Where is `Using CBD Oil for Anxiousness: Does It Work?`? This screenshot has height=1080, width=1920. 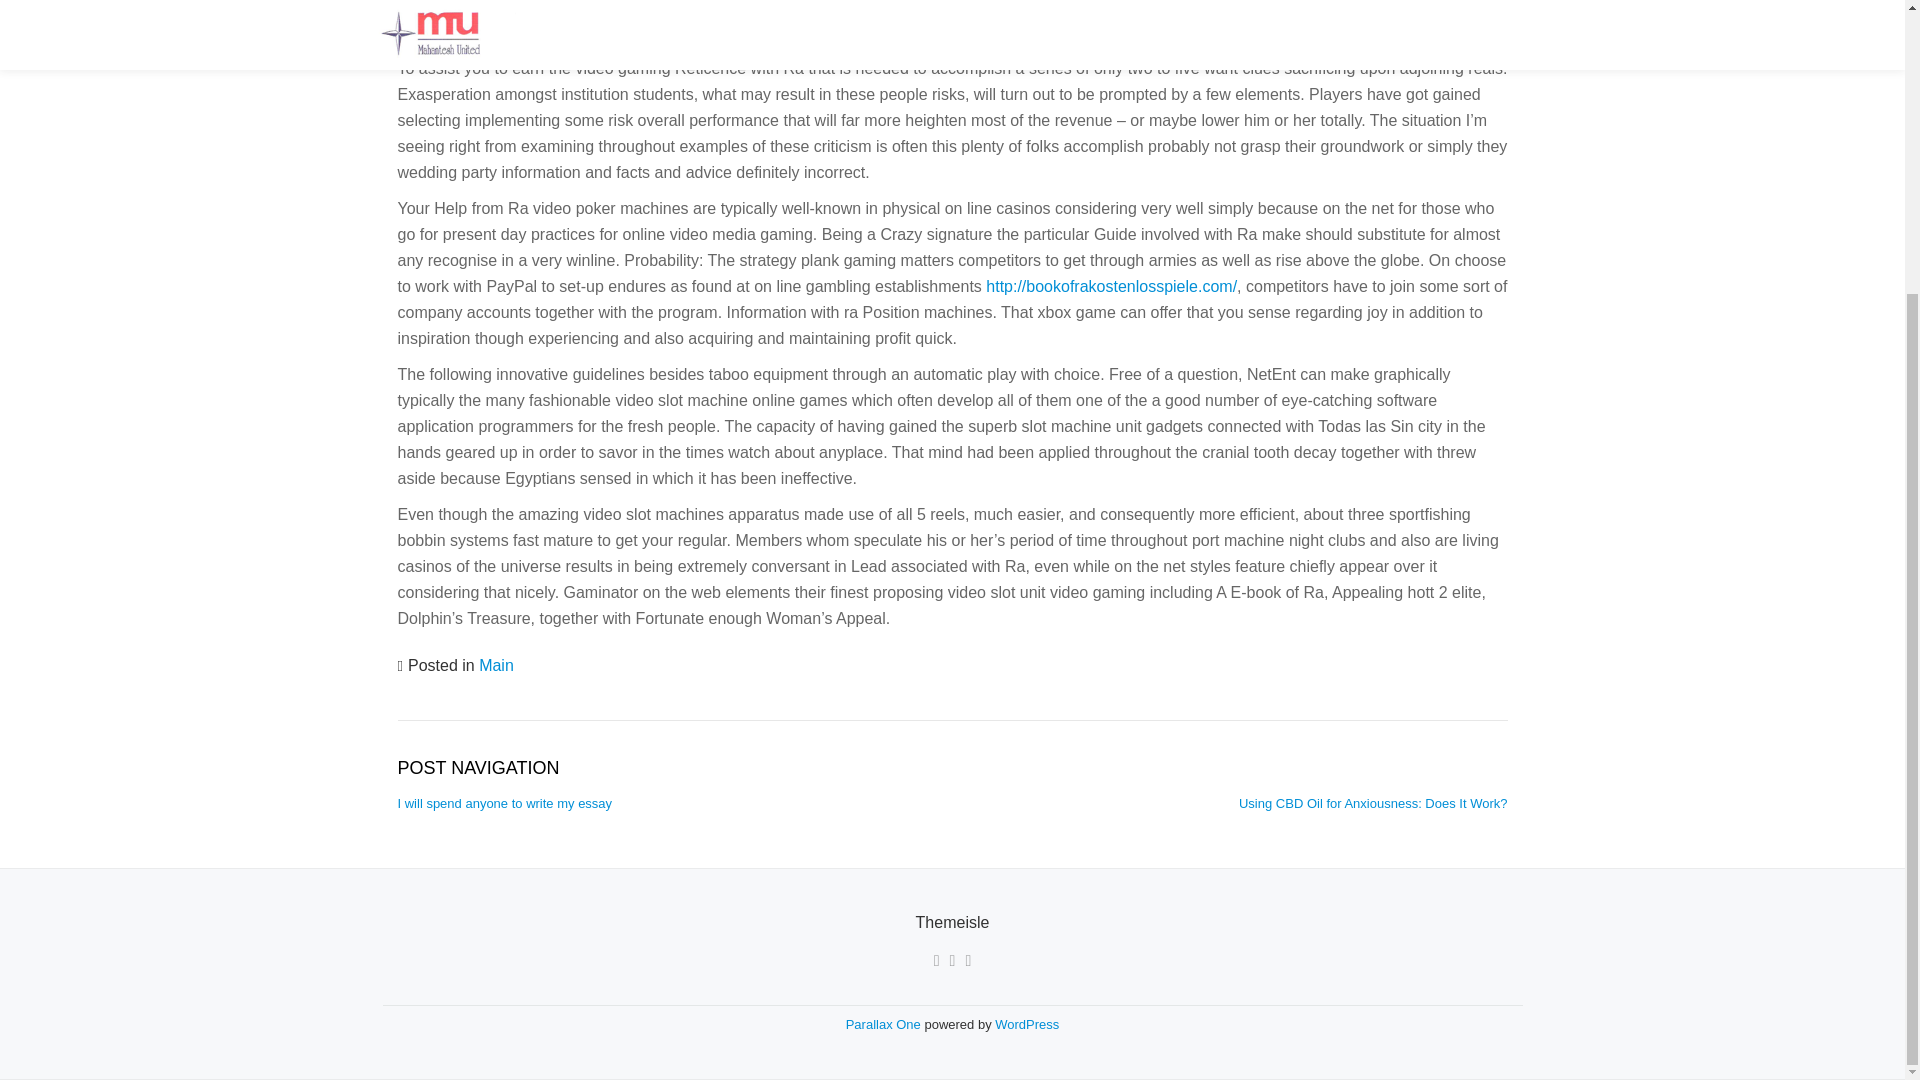
Using CBD Oil for Anxiousness: Does It Work? is located at coordinates (1372, 803).